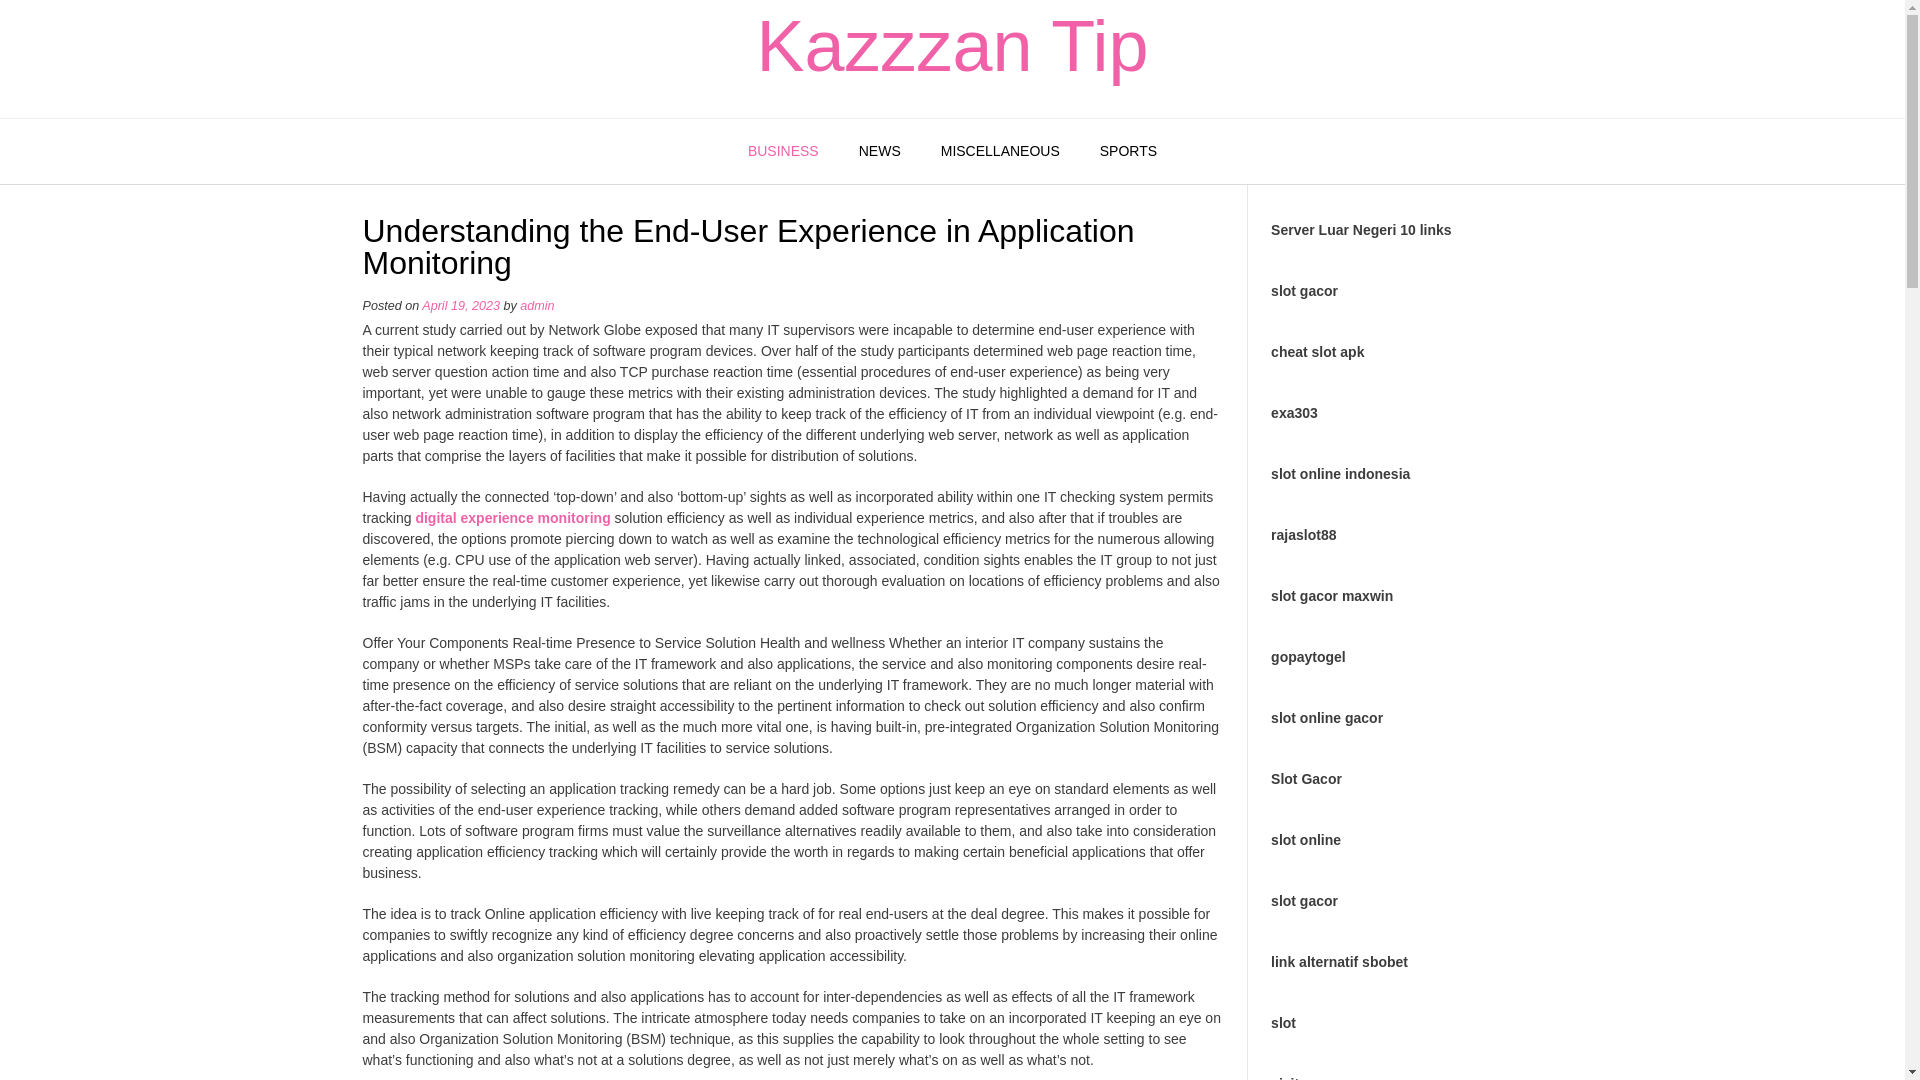  What do you see at coordinates (952, 46) in the screenshot?
I see `Kazzzan Tip` at bounding box center [952, 46].